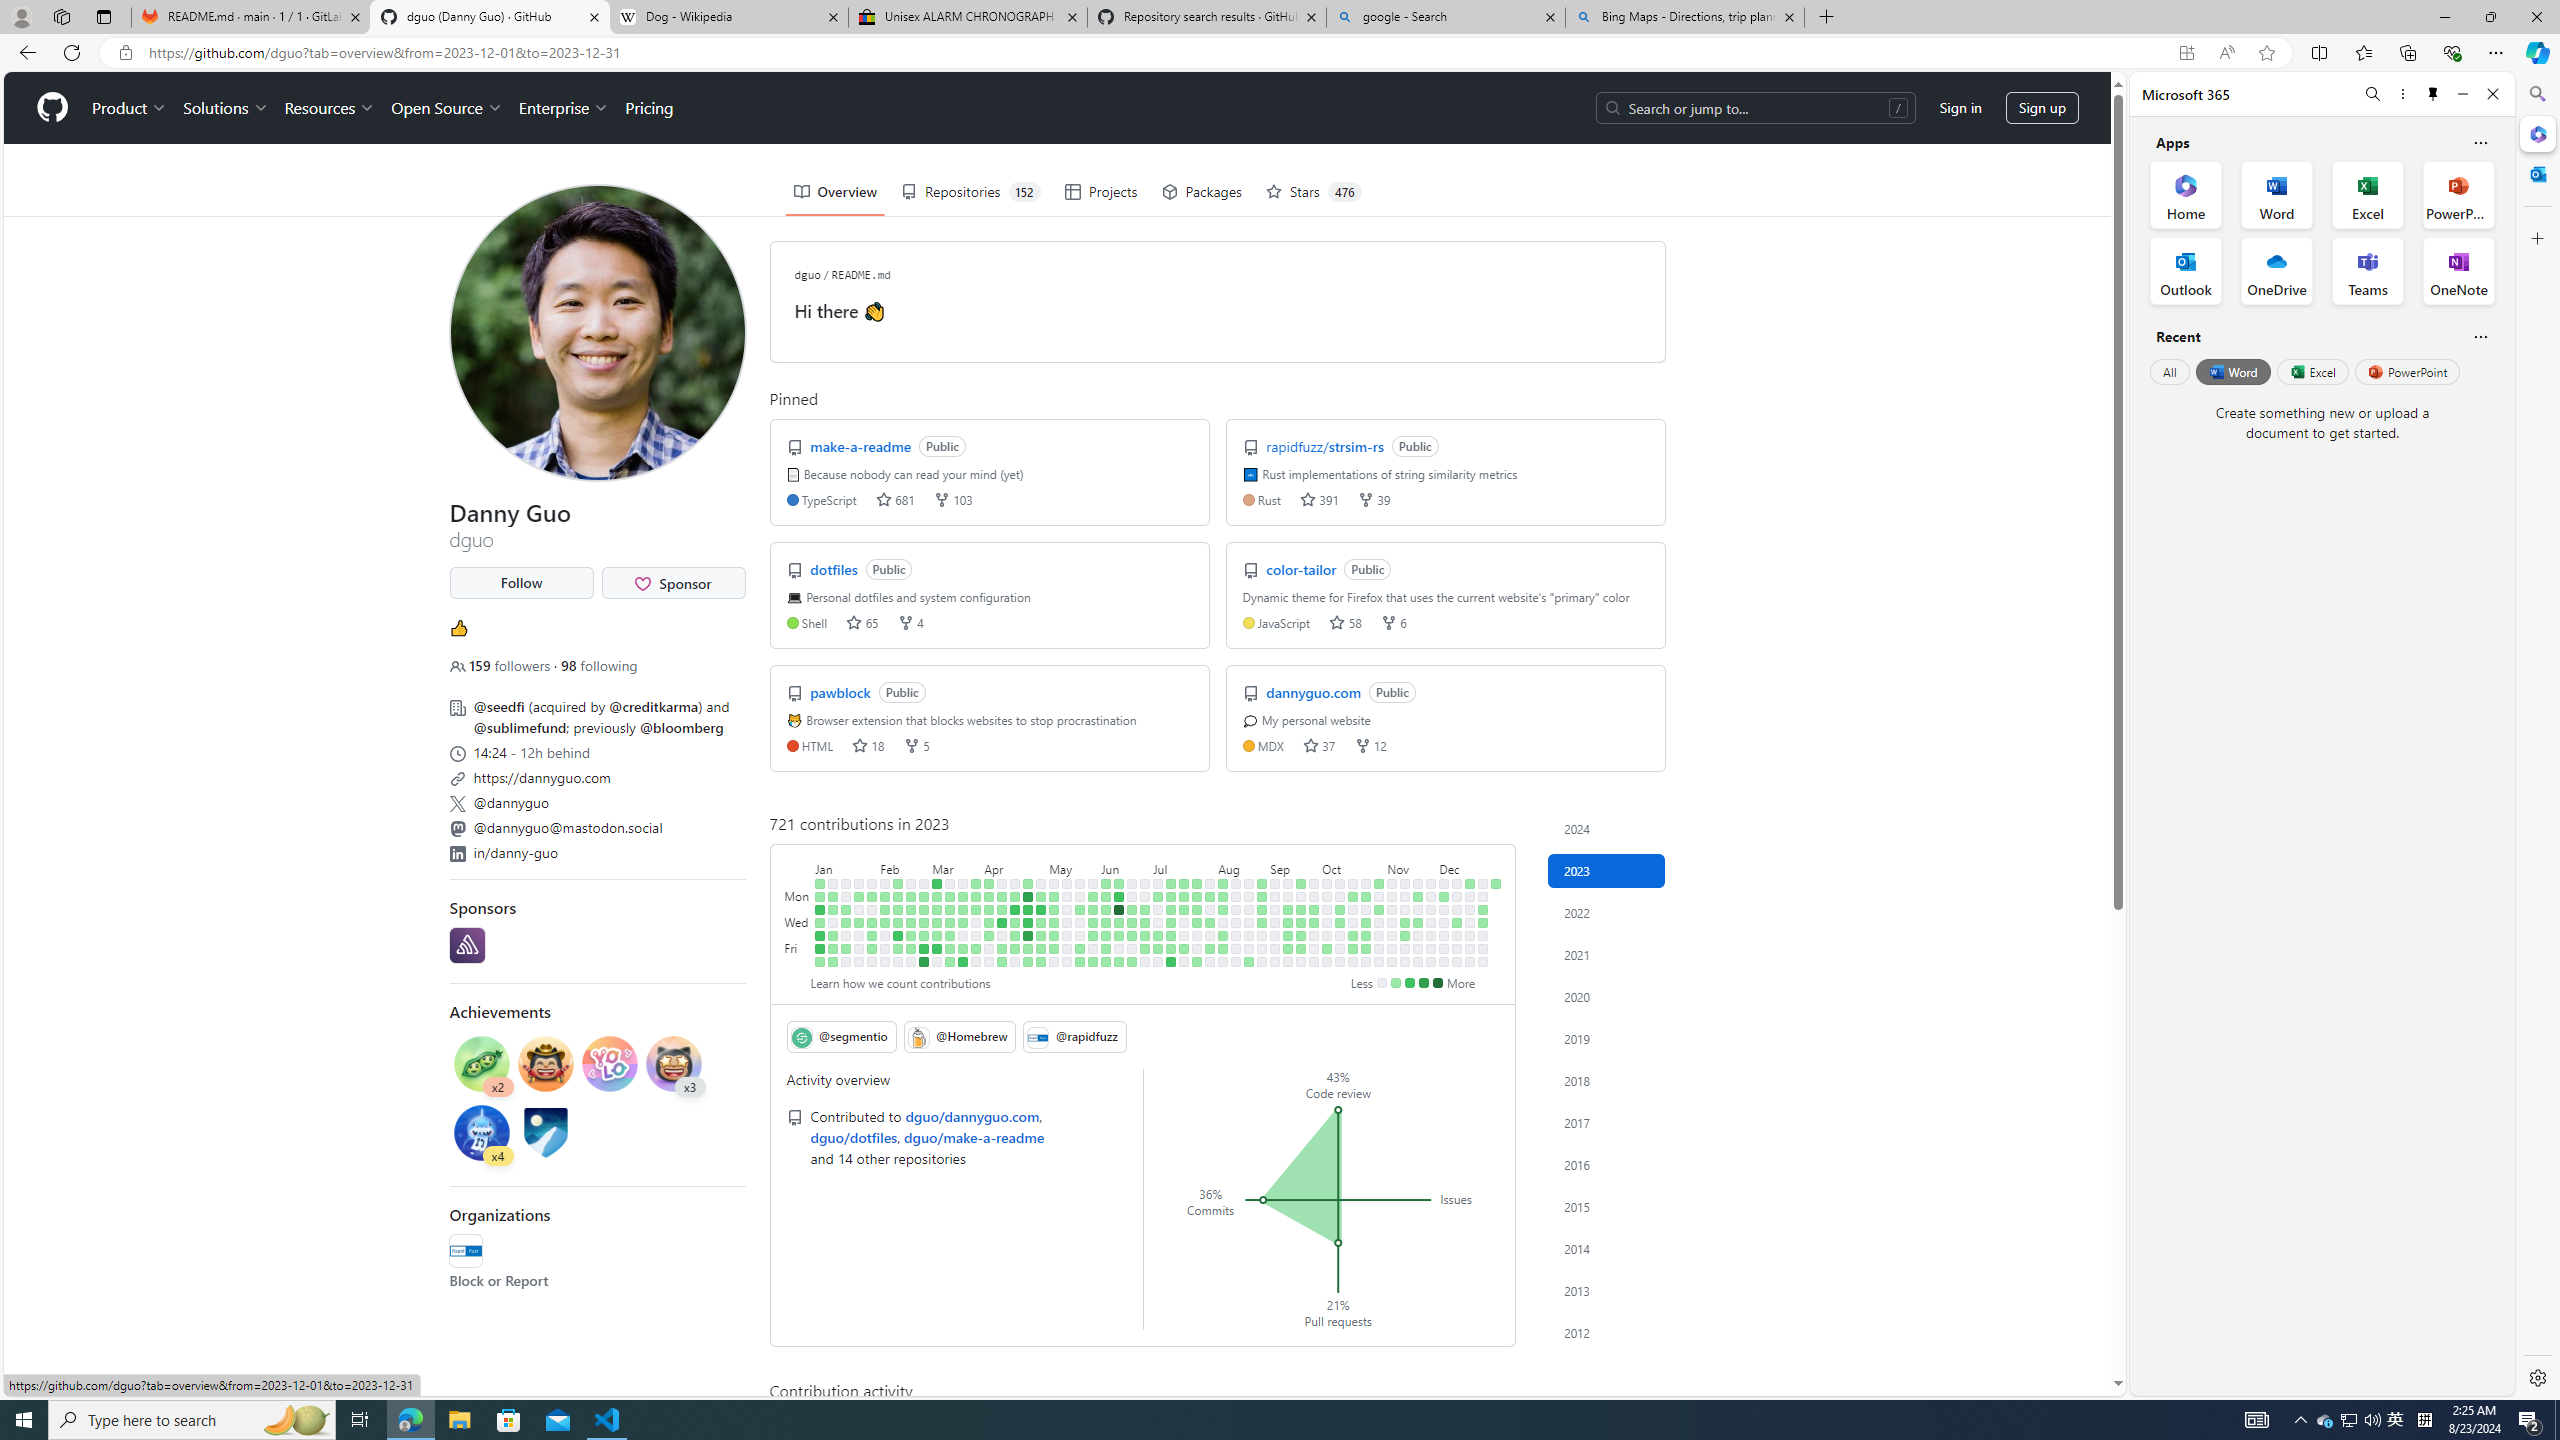 This screenshot has width=2560, height=1440. What do you see at coordinates (1002, 948) in the screenshot?
I see `6 contributions on April 14th.` at bounding box center [1002, 948].